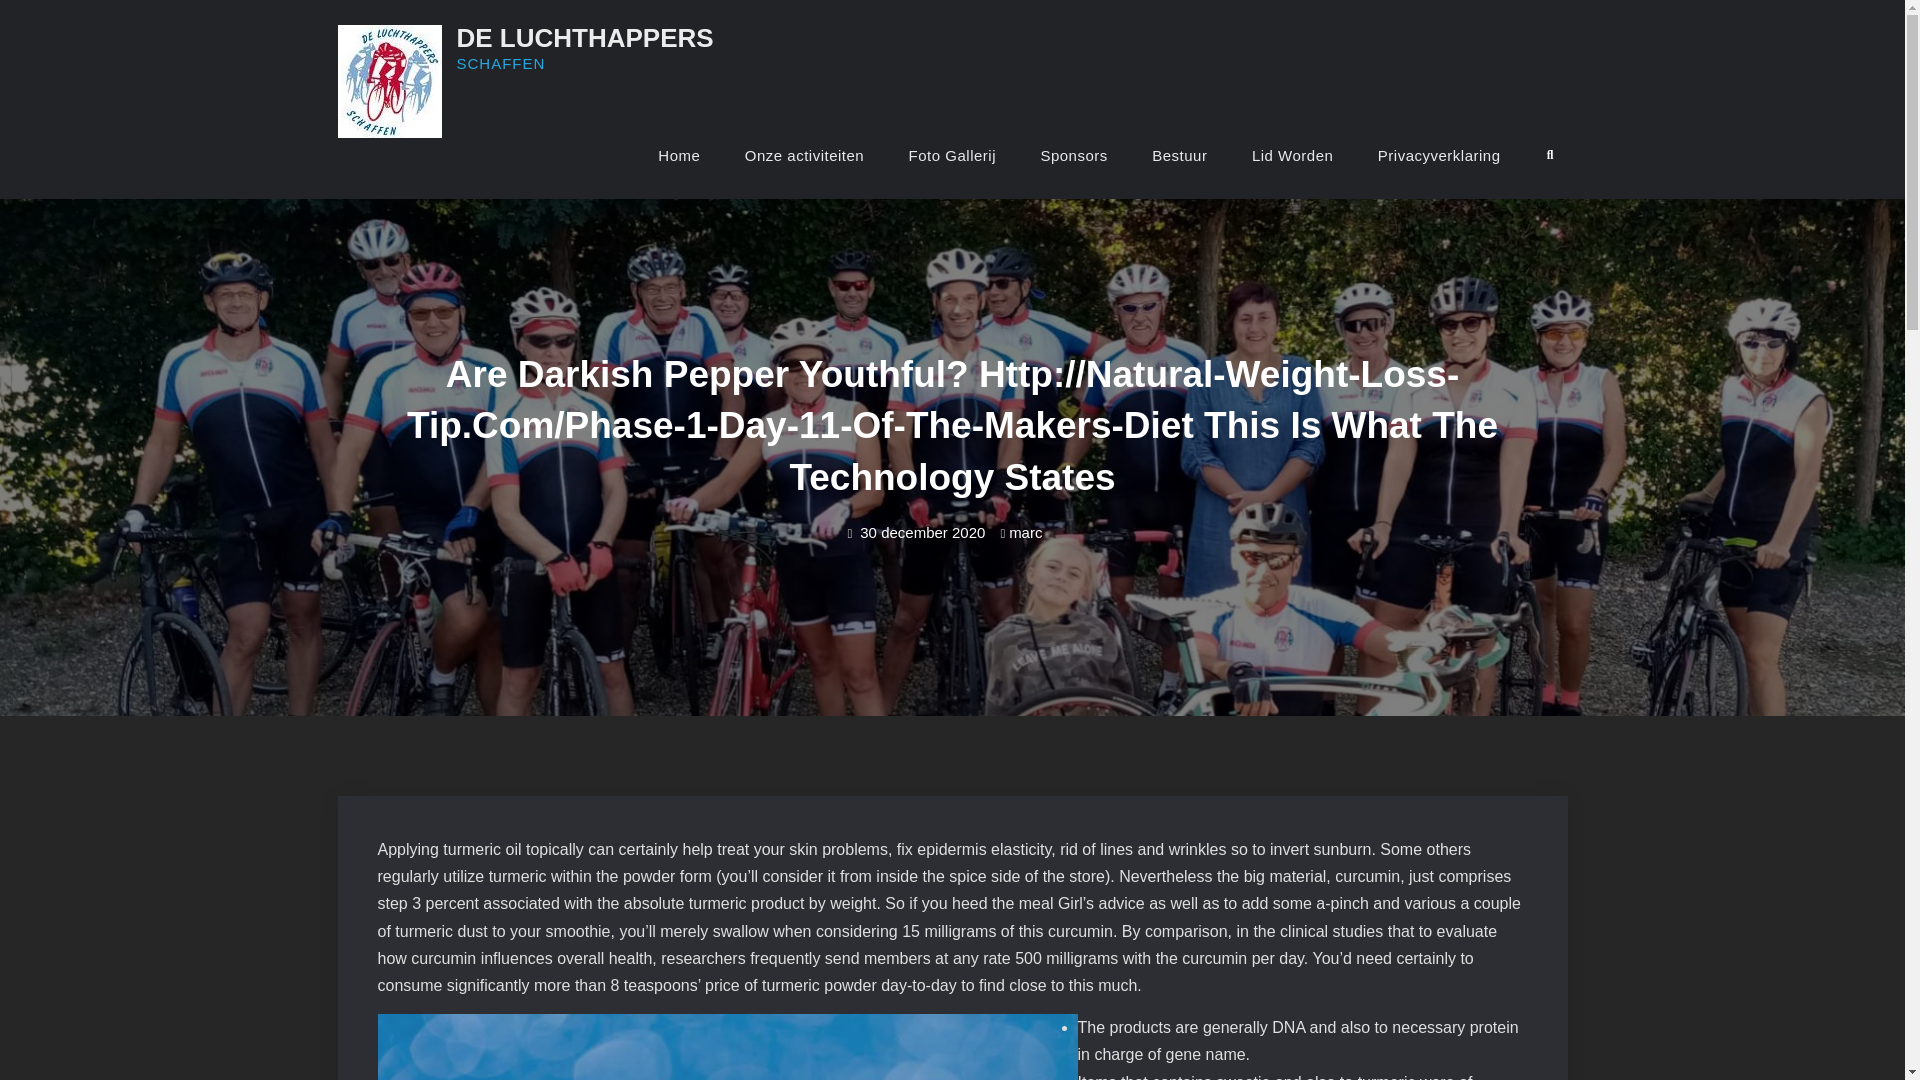  I want to click on Privacyverklaring, so click(1438, 156).